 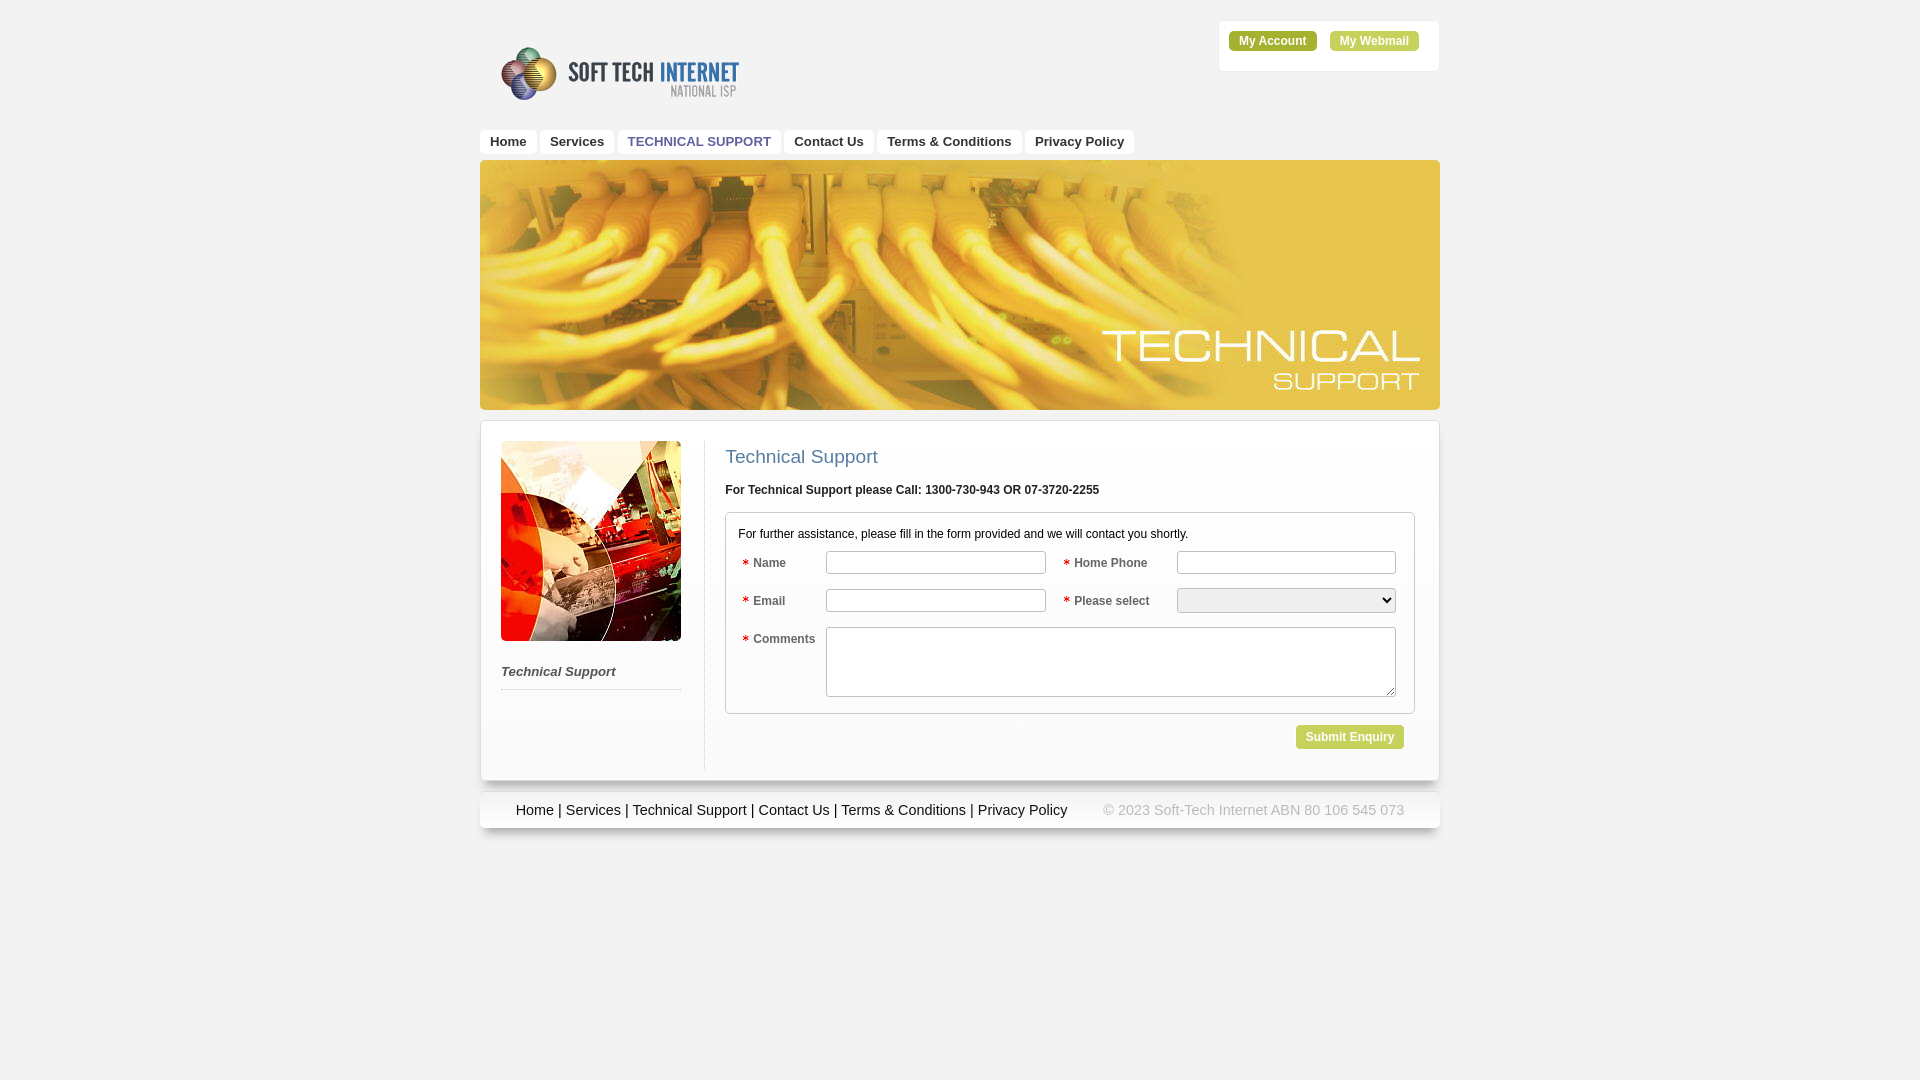 What do you see at coordinates (829, 142) in the screenshot?
I see `Contact Us` at bounding box center [829, 142].